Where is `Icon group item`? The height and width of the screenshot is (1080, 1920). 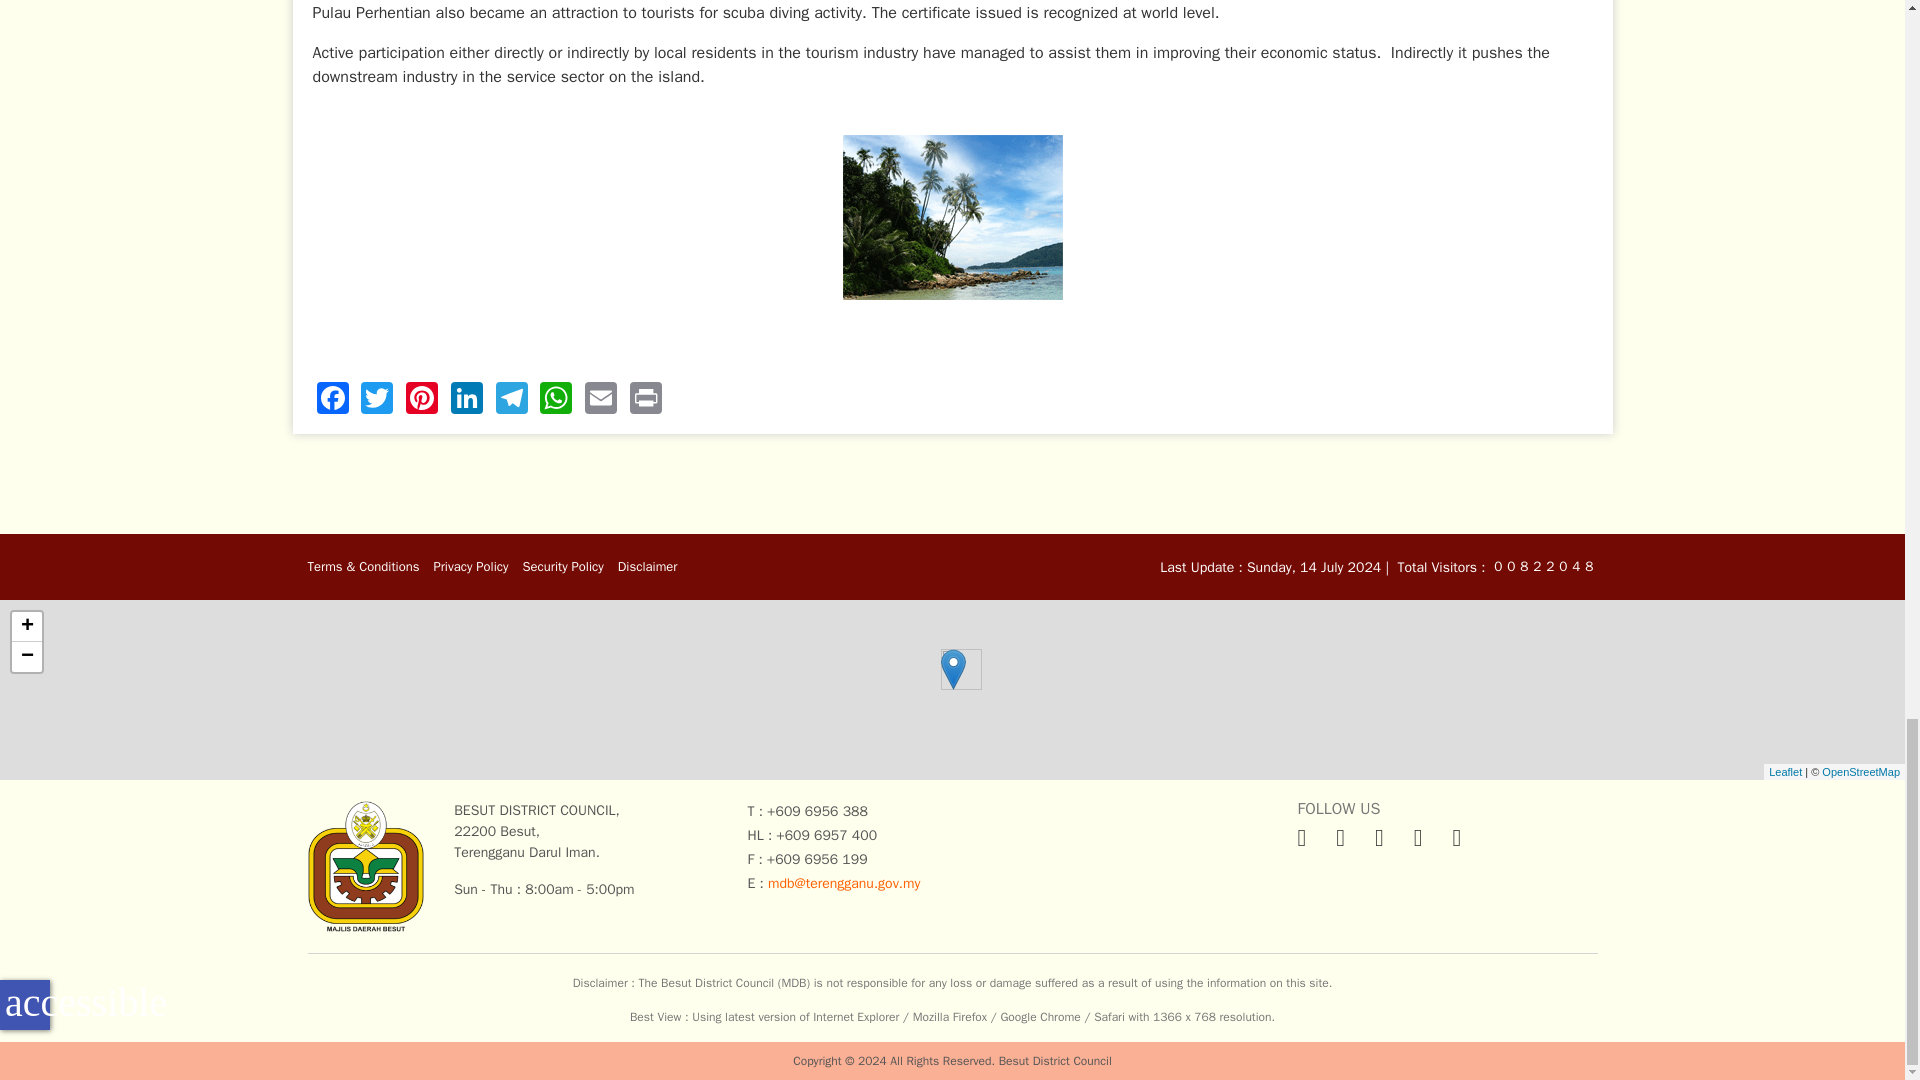 Icon group item is located at coordinates (1379, 838).